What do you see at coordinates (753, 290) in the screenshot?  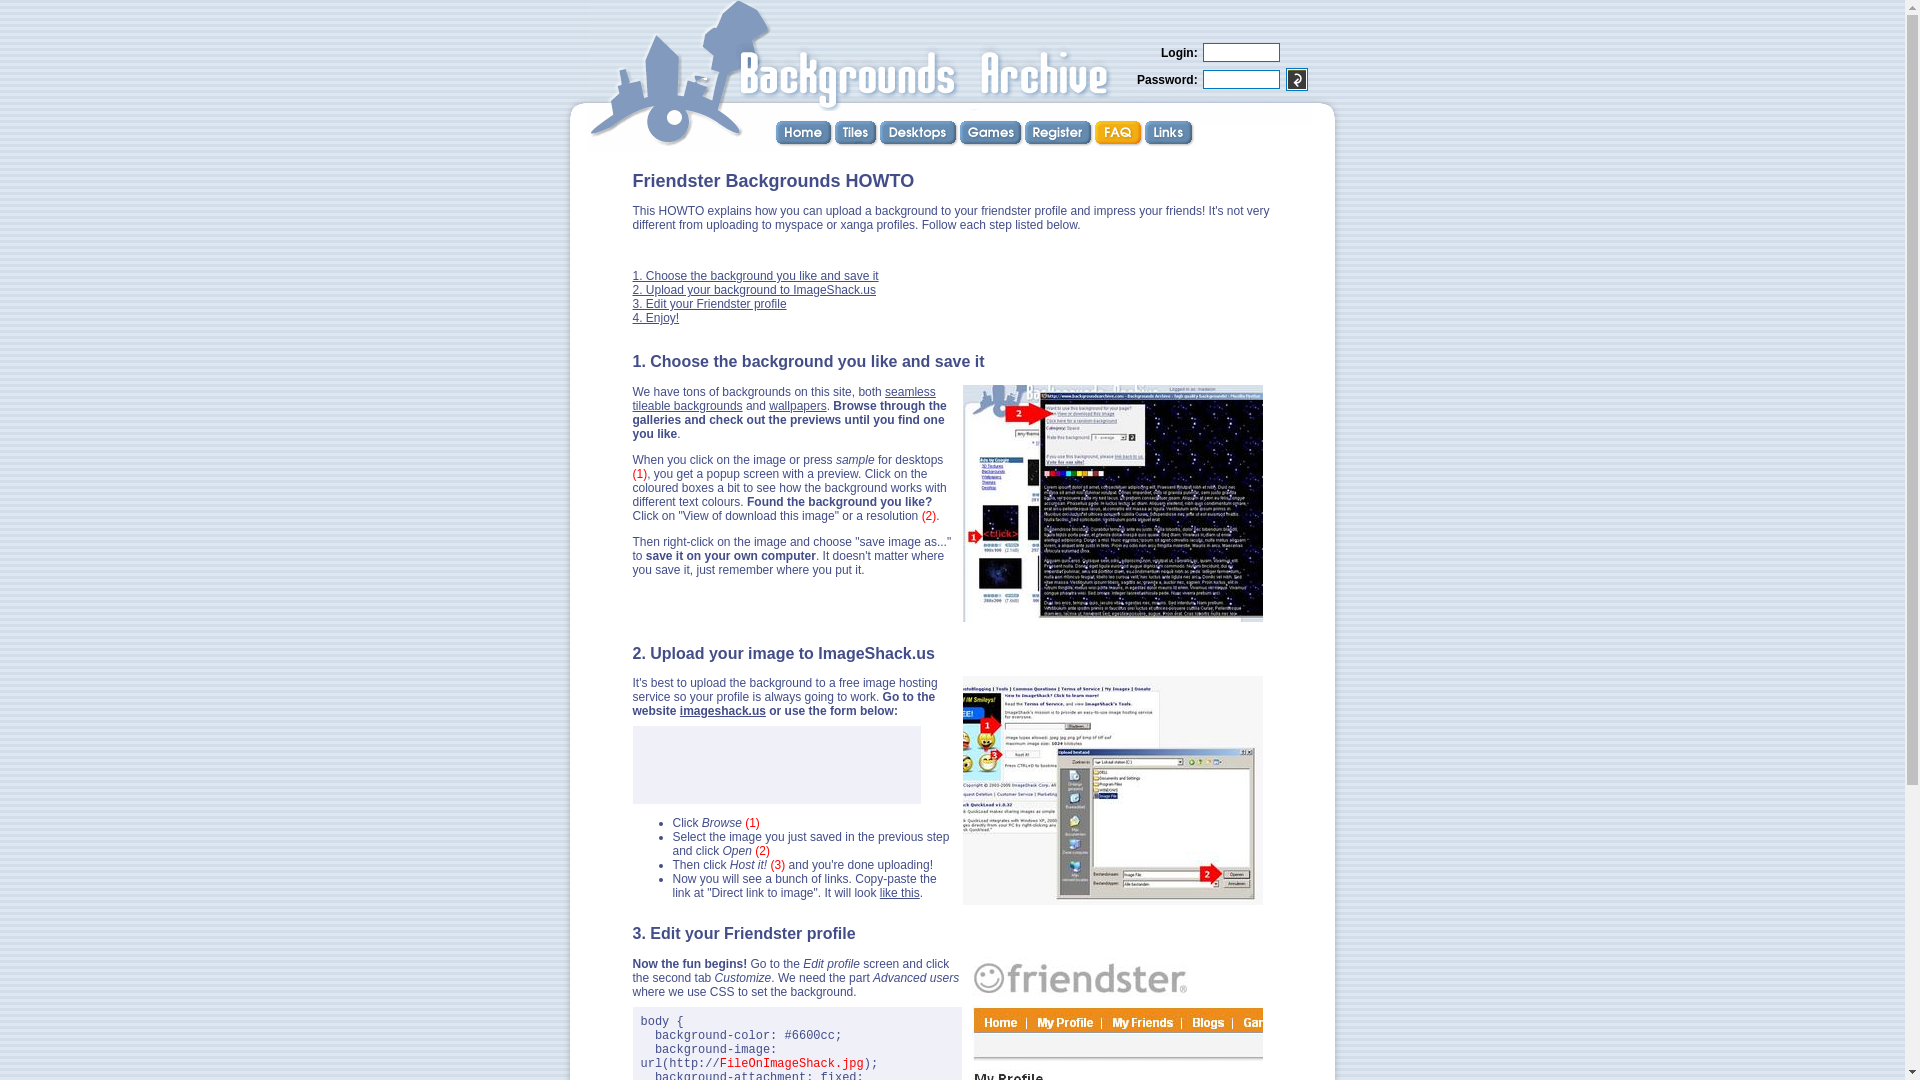 I see `2. Upload your background to ImageShack.us` at bounding box center [753, 290].